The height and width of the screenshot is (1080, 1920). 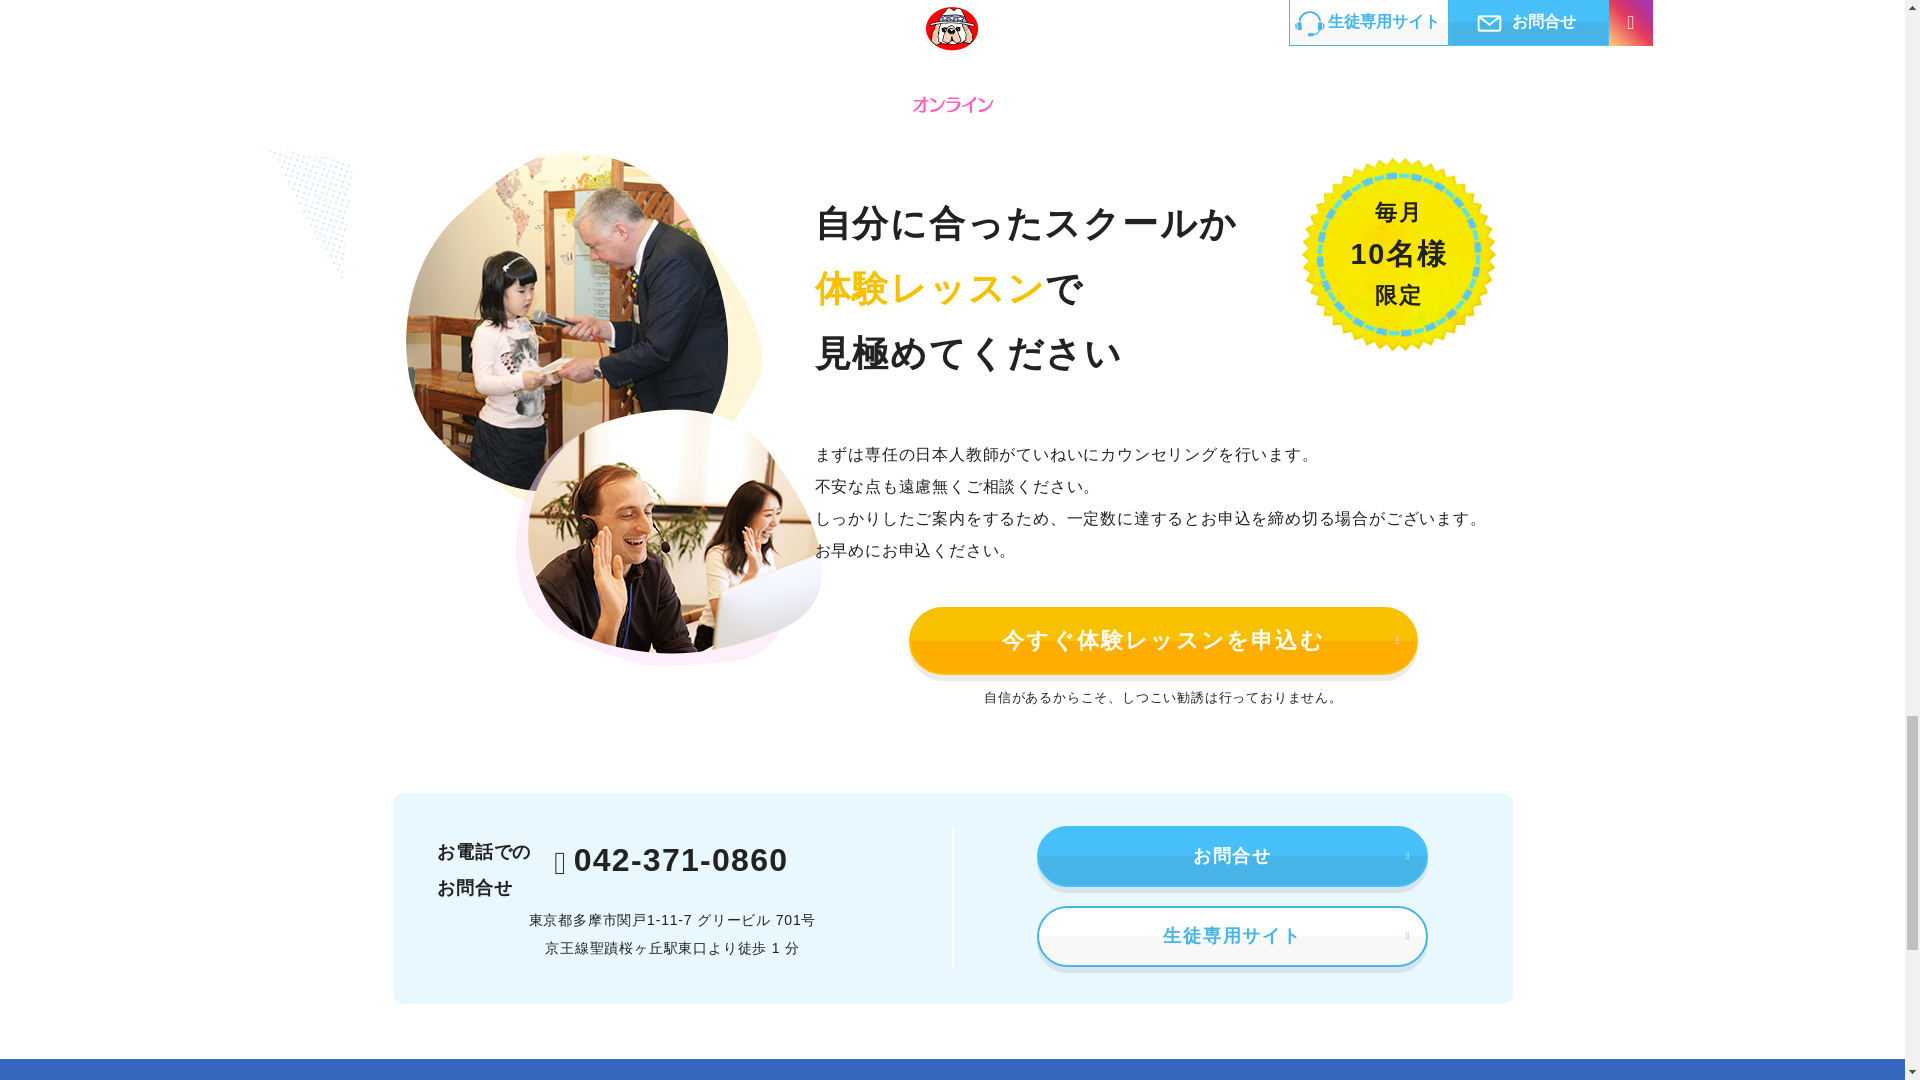 What do you see at coordinates (670, 861) in the screenshot?
I see `042-371-0860` at bounding box center [670, 861].